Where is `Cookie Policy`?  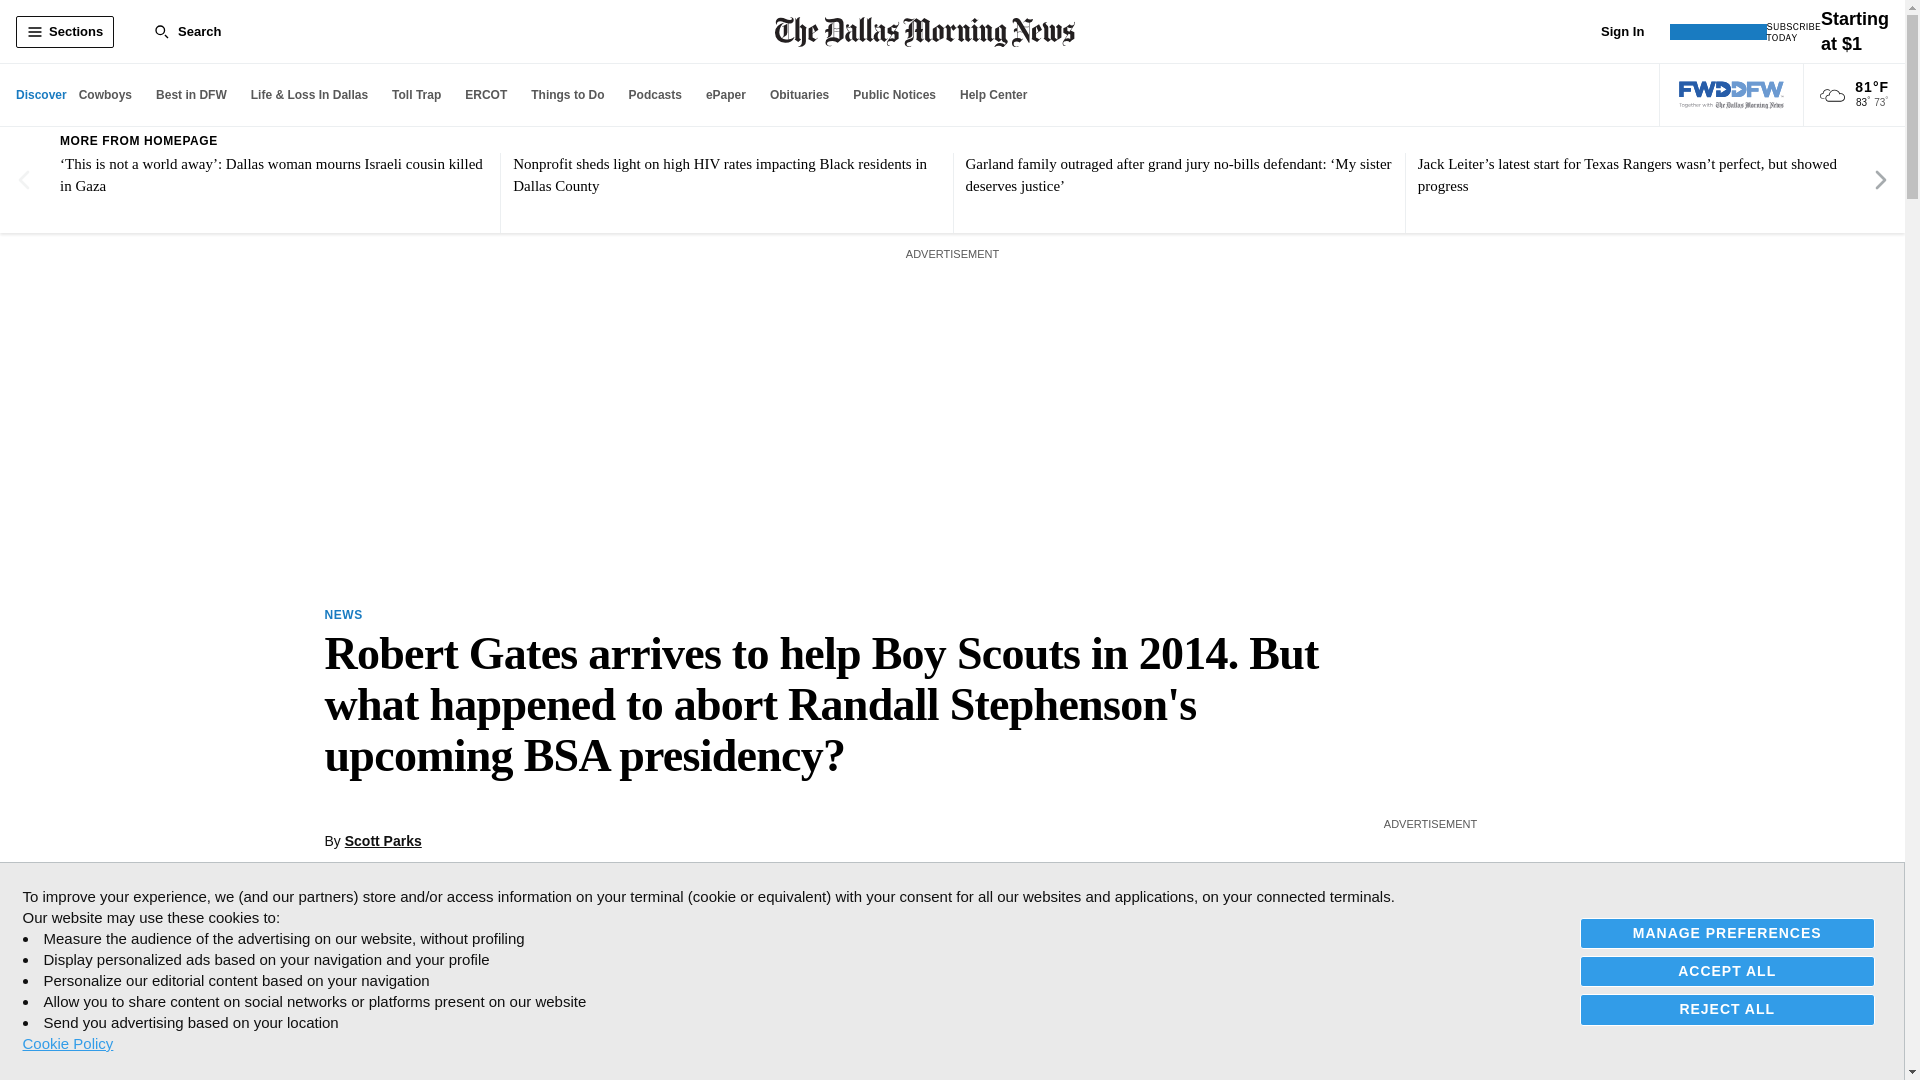 Cookie Policy is located at coordinates (67, 1043).